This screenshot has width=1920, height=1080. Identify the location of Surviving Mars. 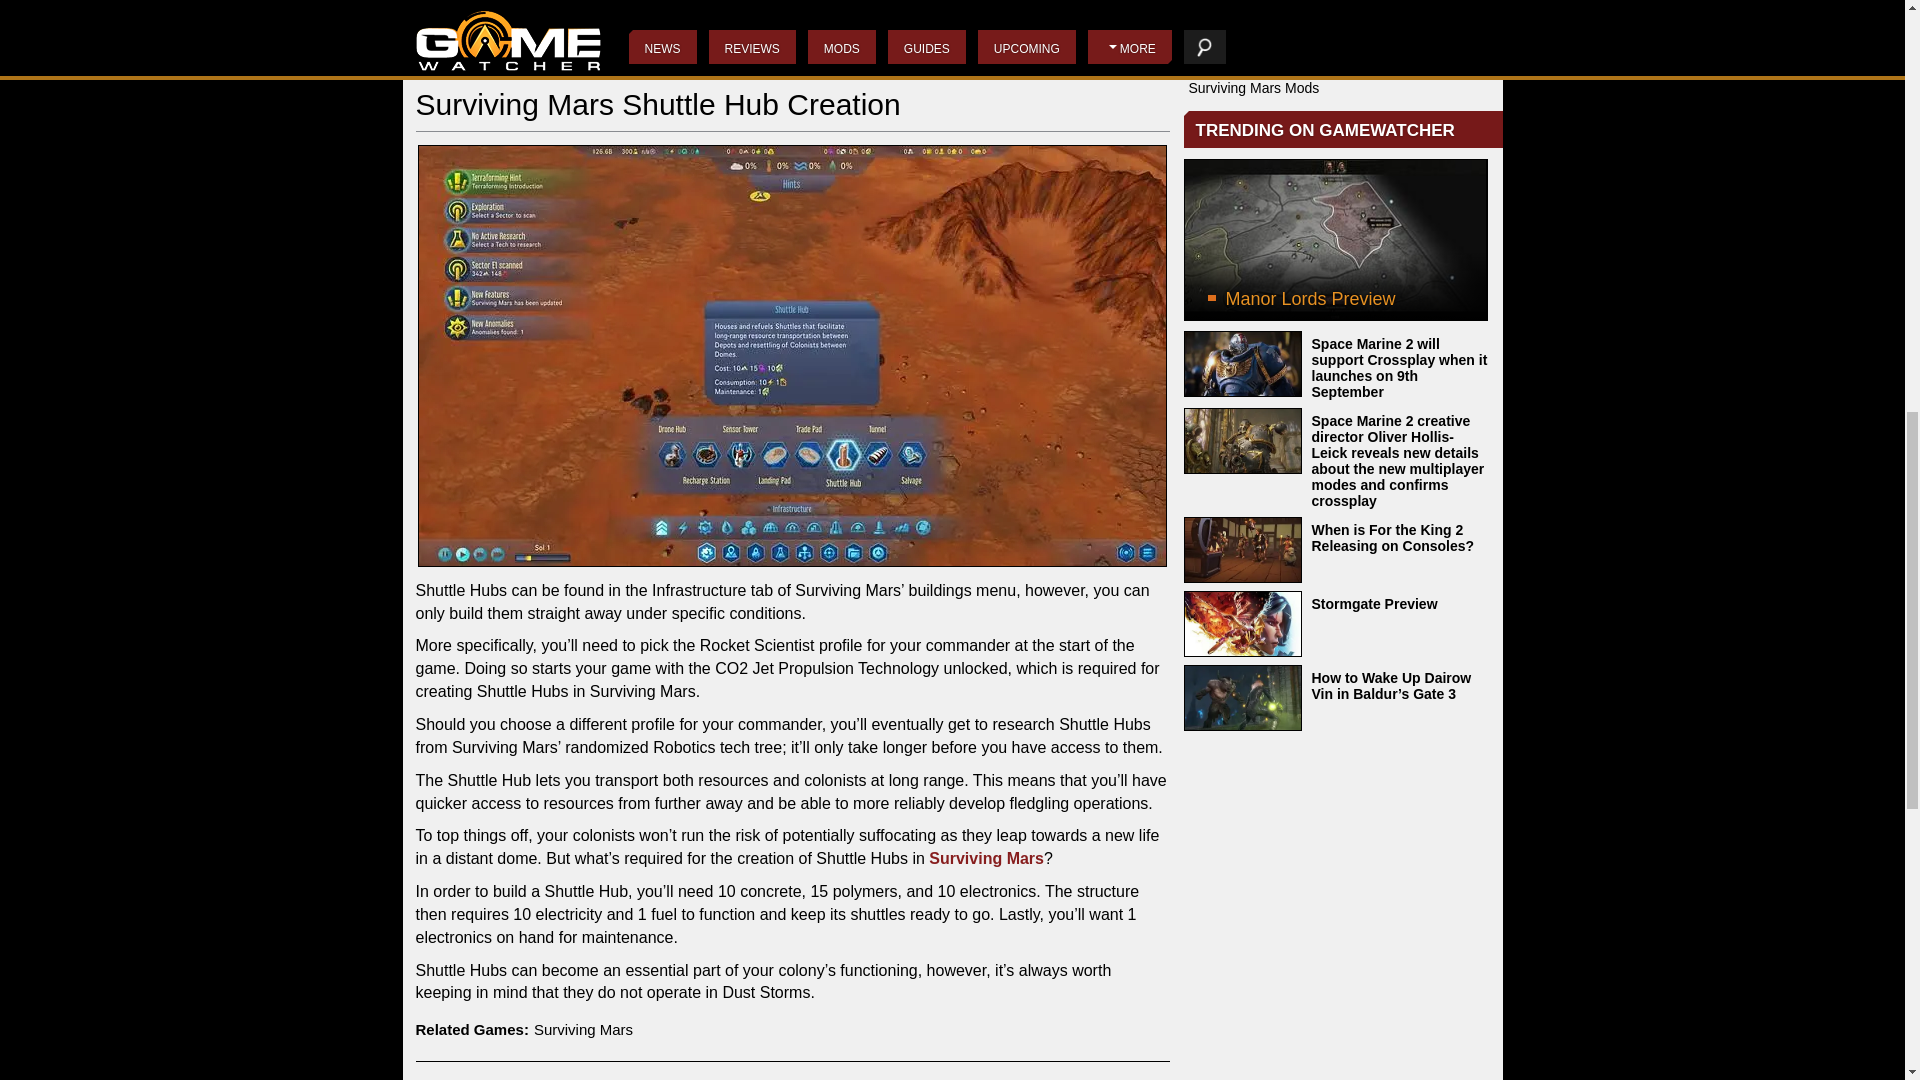
(986, 858).